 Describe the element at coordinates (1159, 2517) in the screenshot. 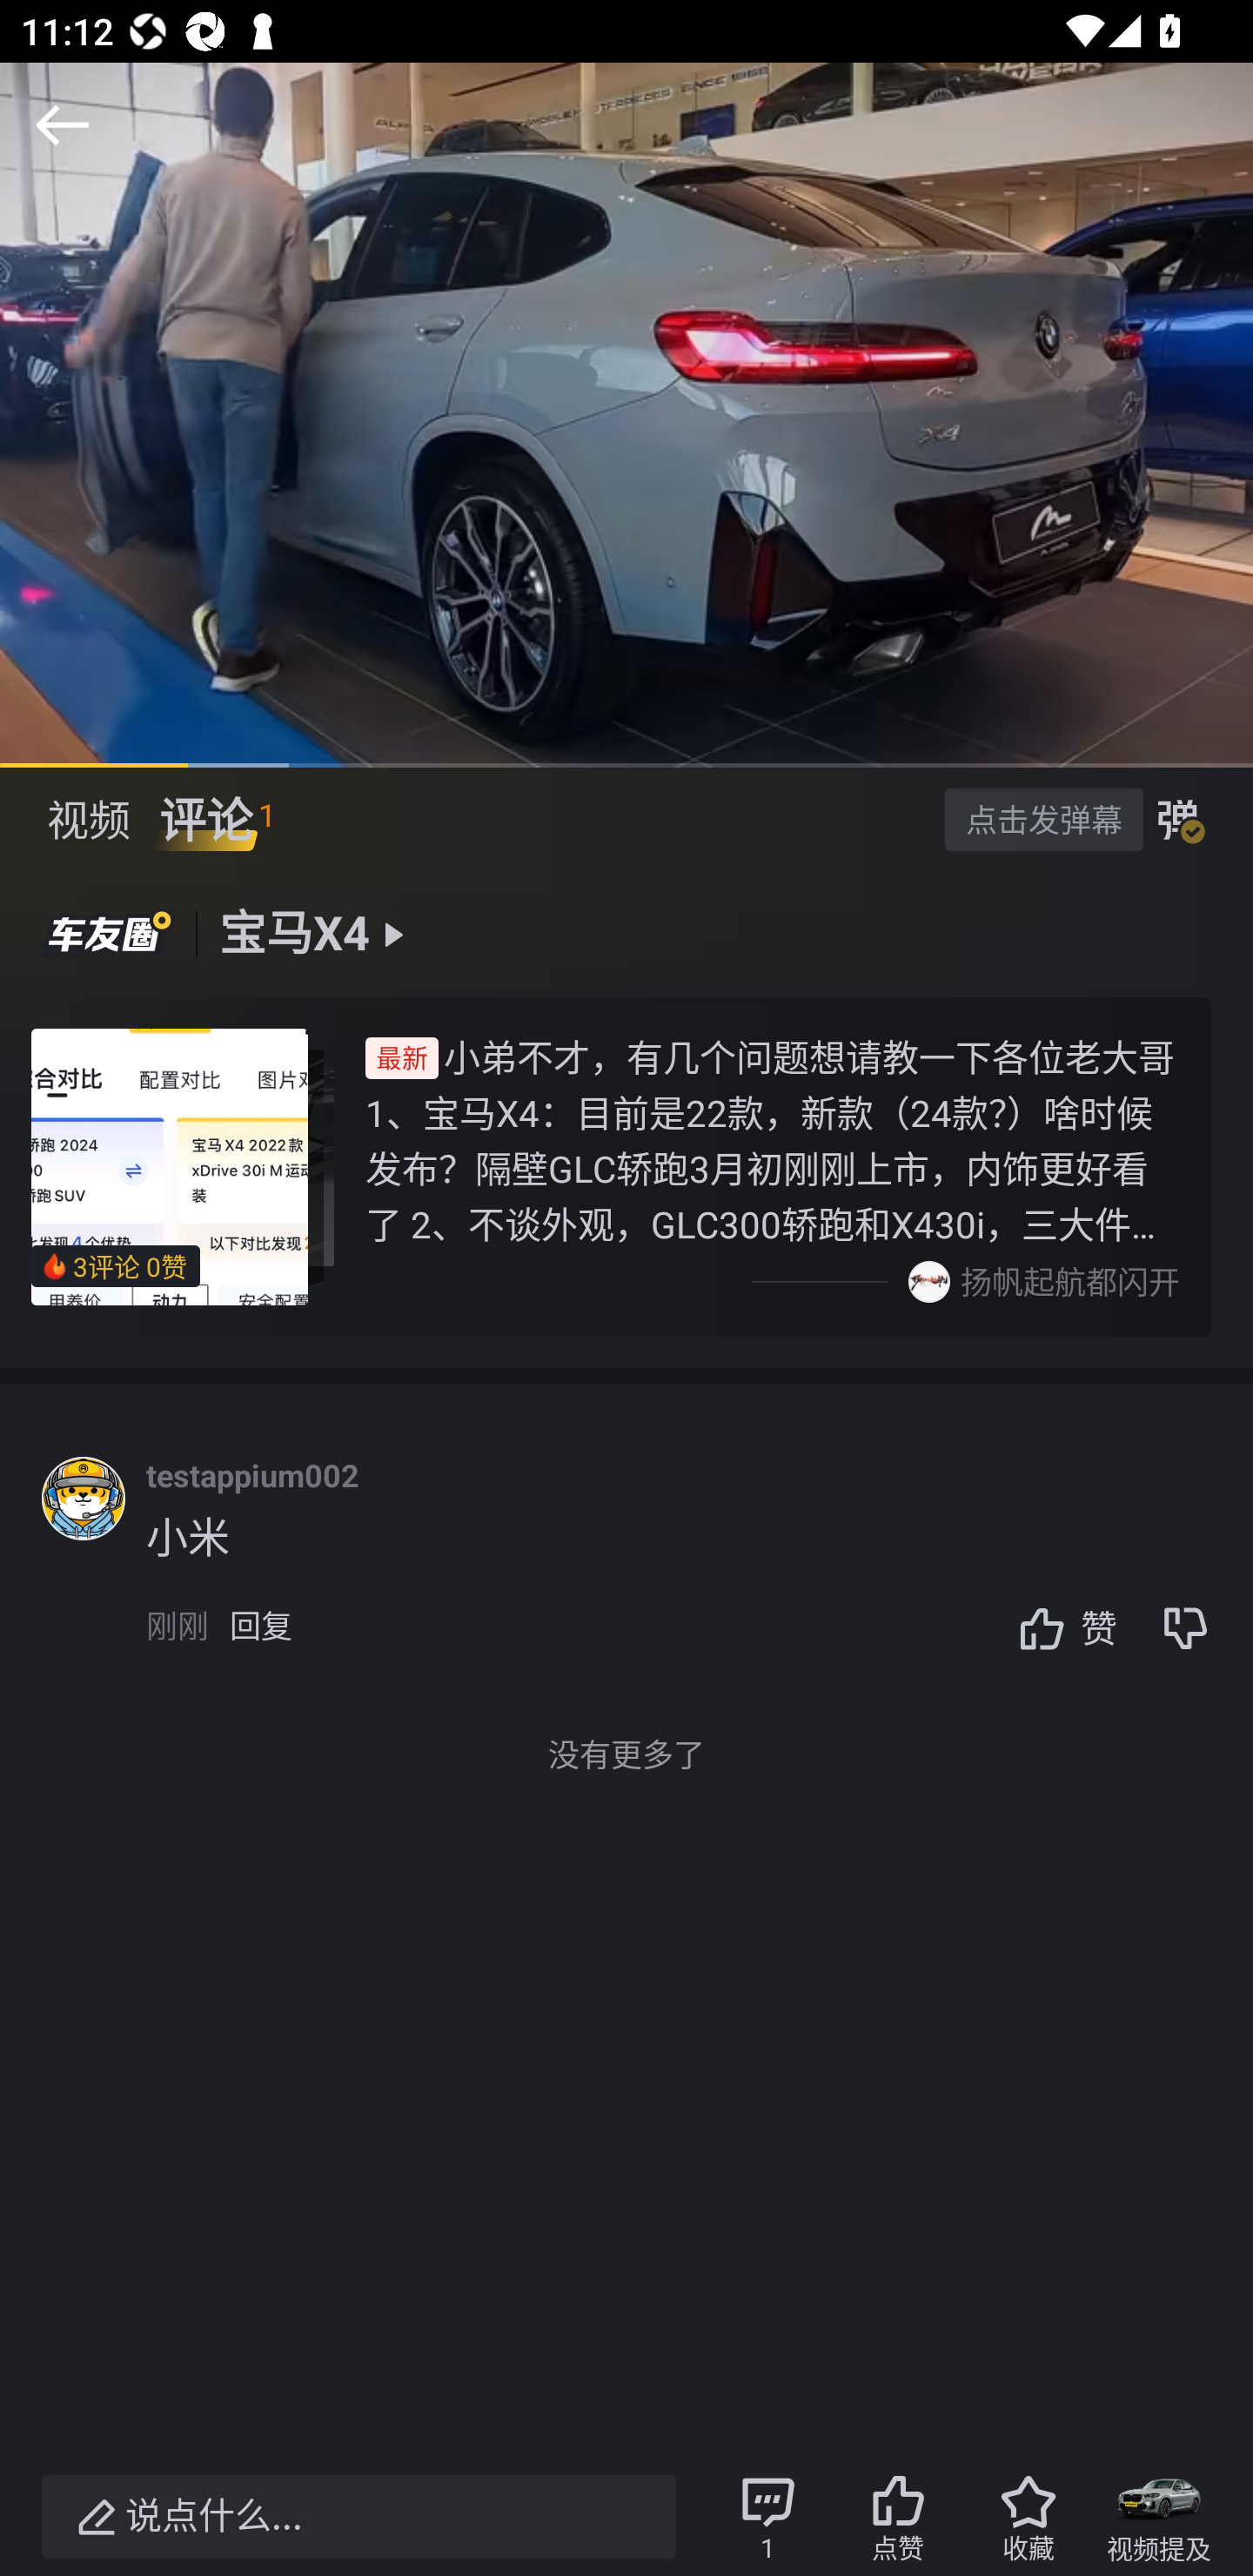

I see `视频提及` at that location.